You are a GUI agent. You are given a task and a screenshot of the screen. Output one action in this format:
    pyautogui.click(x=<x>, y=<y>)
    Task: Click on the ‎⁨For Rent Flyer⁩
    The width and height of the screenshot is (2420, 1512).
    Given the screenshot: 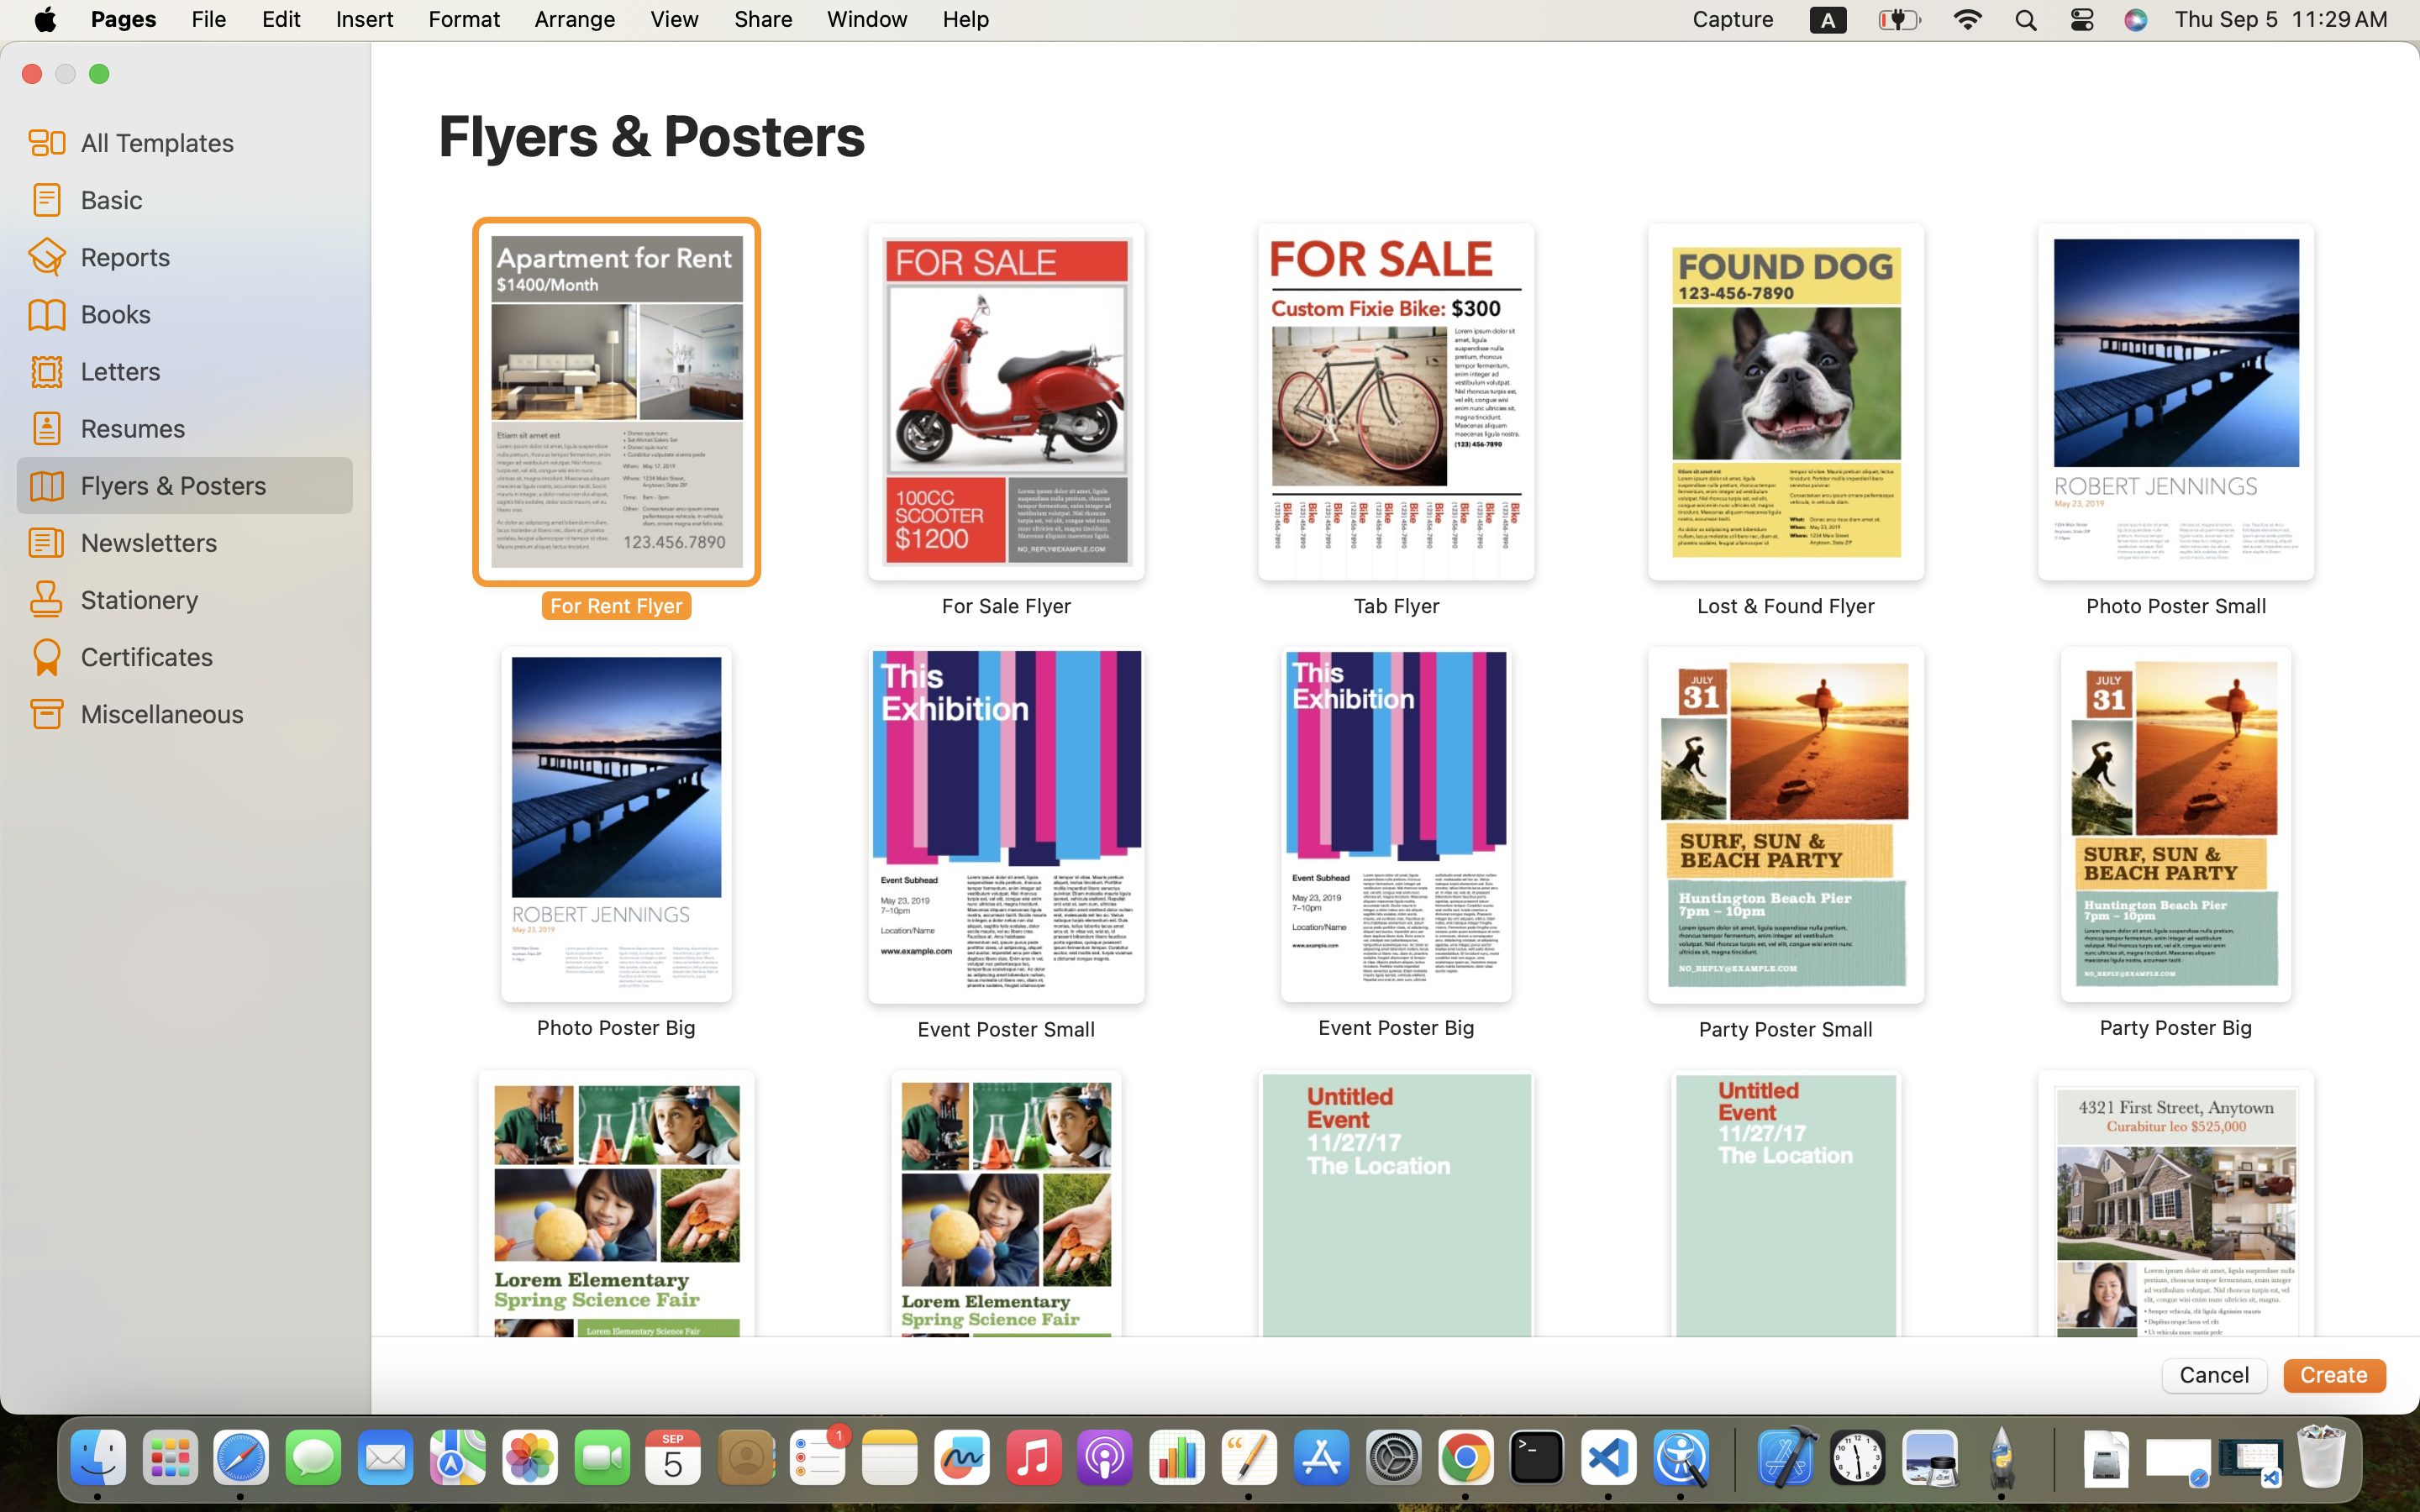 What is the action you would take?
    pyautogui.click(x=617, y=420)
    